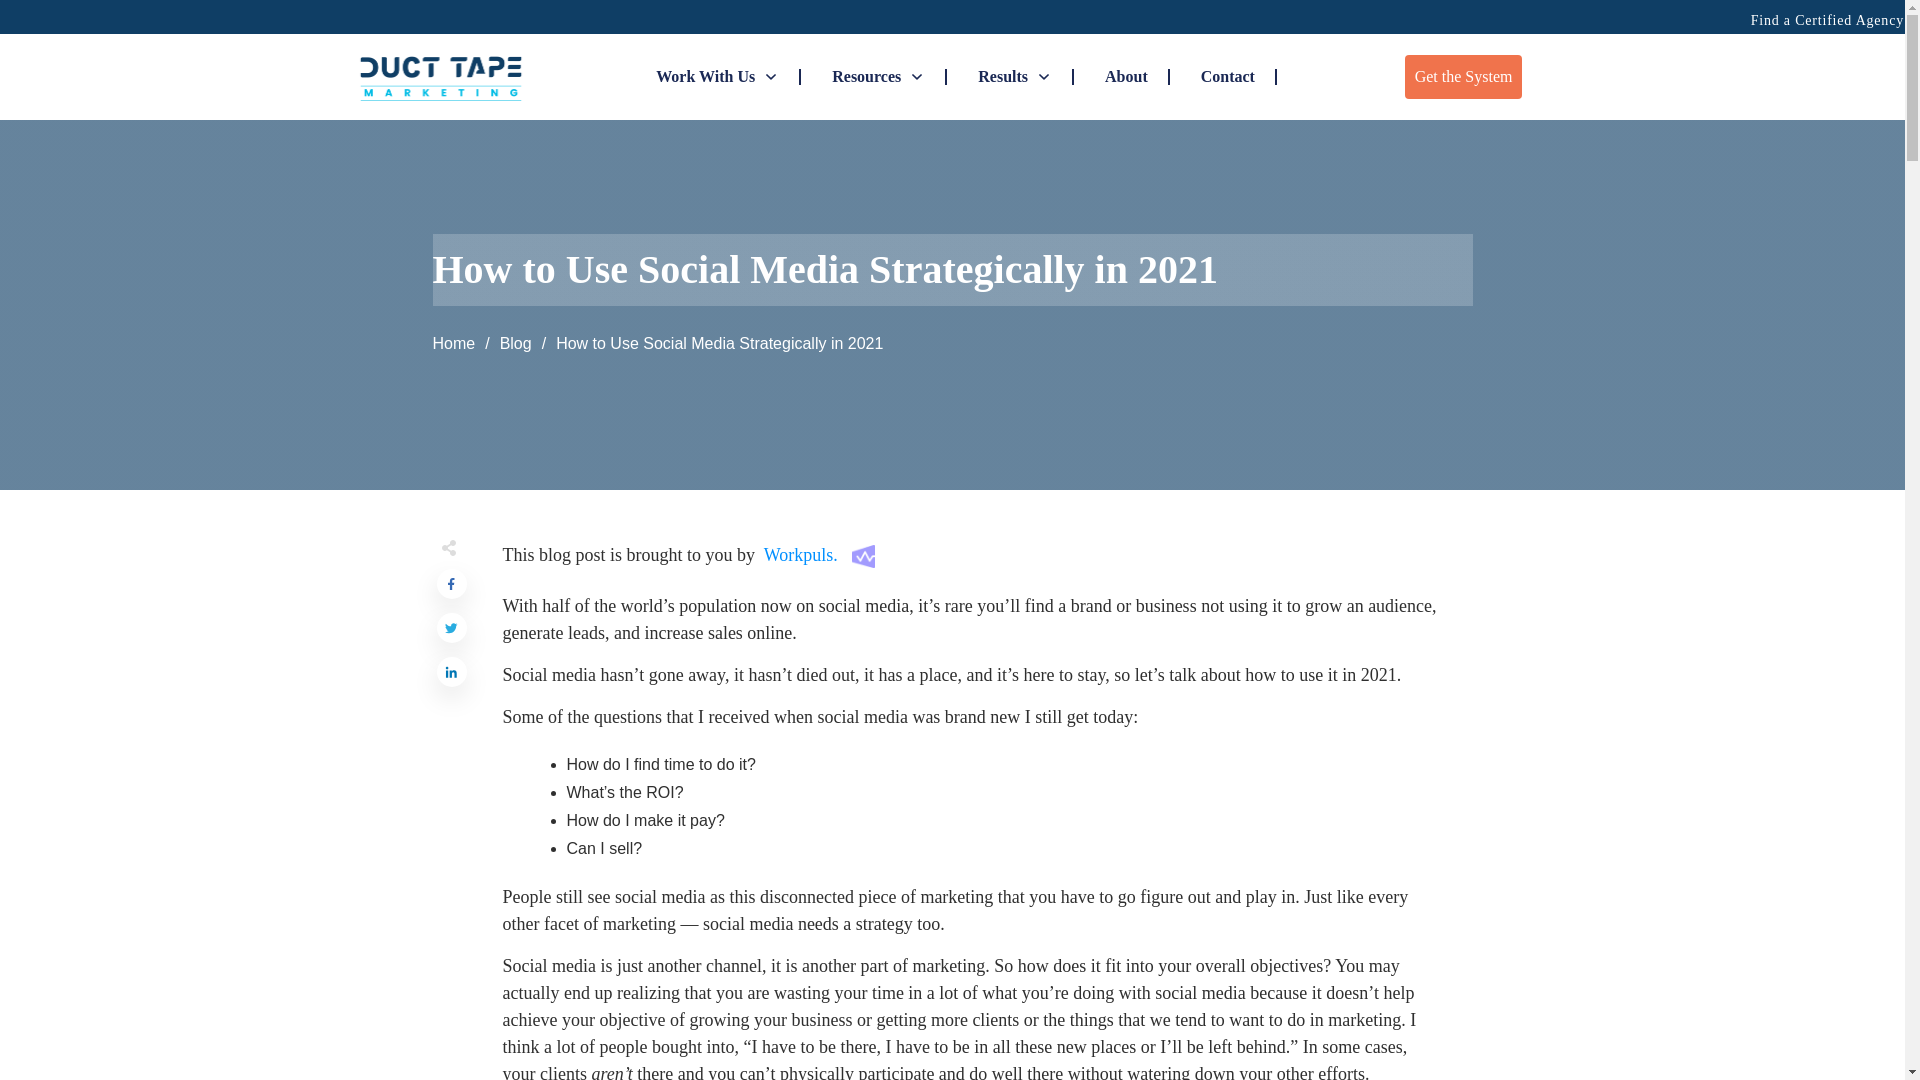 The width and height of the screenshot is (1920, 1080). I want to click on Work With Us, so click(718, 77).